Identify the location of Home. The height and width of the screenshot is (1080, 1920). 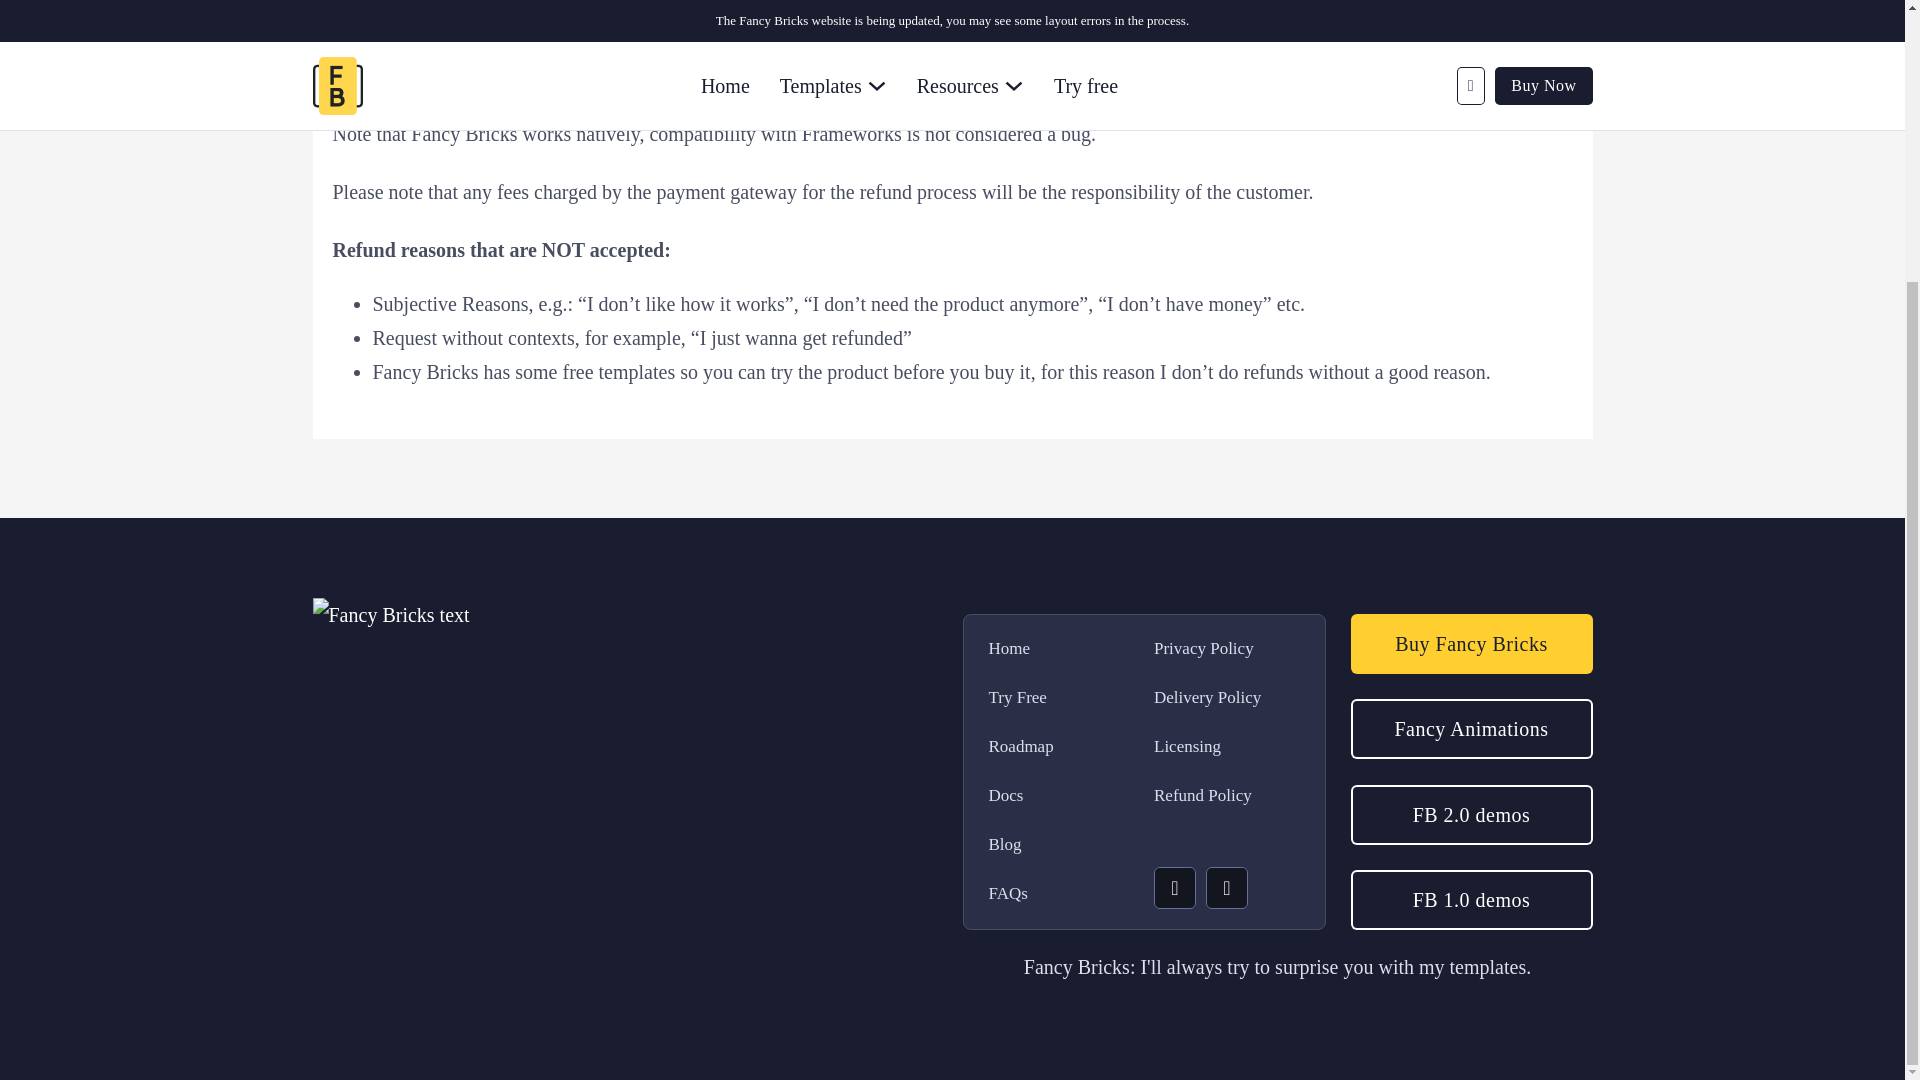
(1020, 650).